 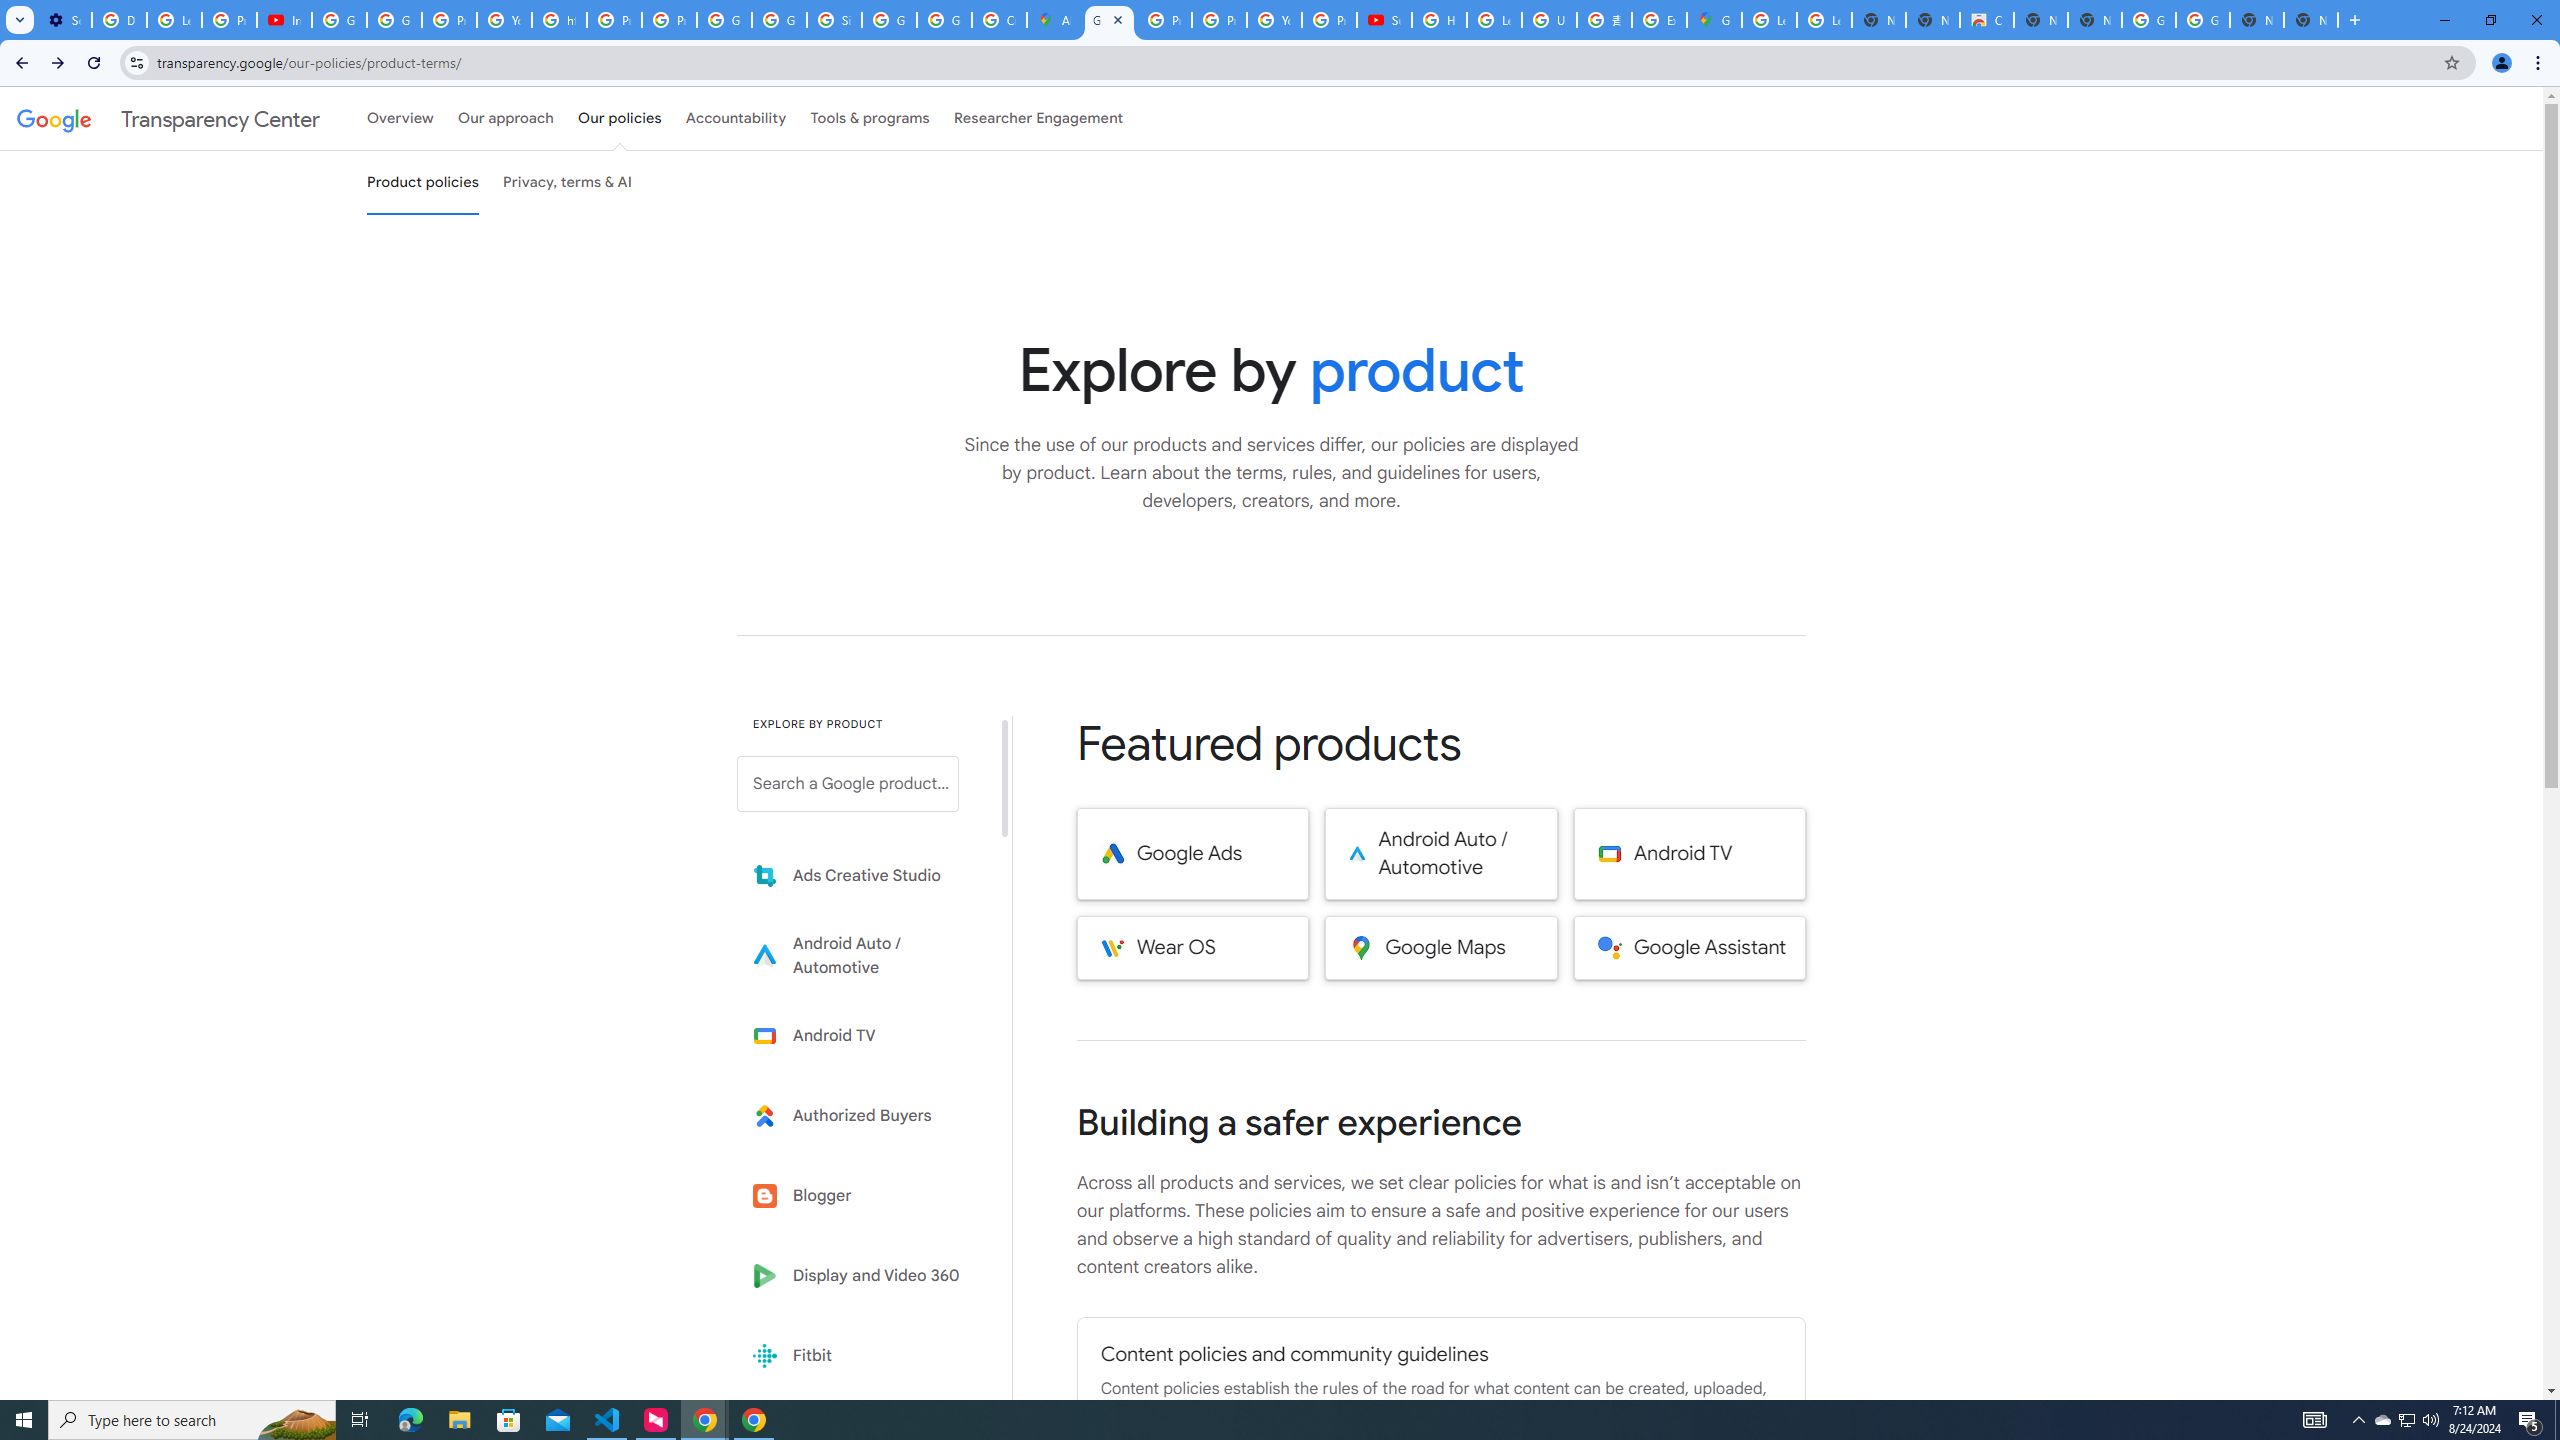 What do you see at coordinates (862, 876) in the screenshot?
I see `Learn more about Ads Creative Studio` at bounding box center [862, 876].